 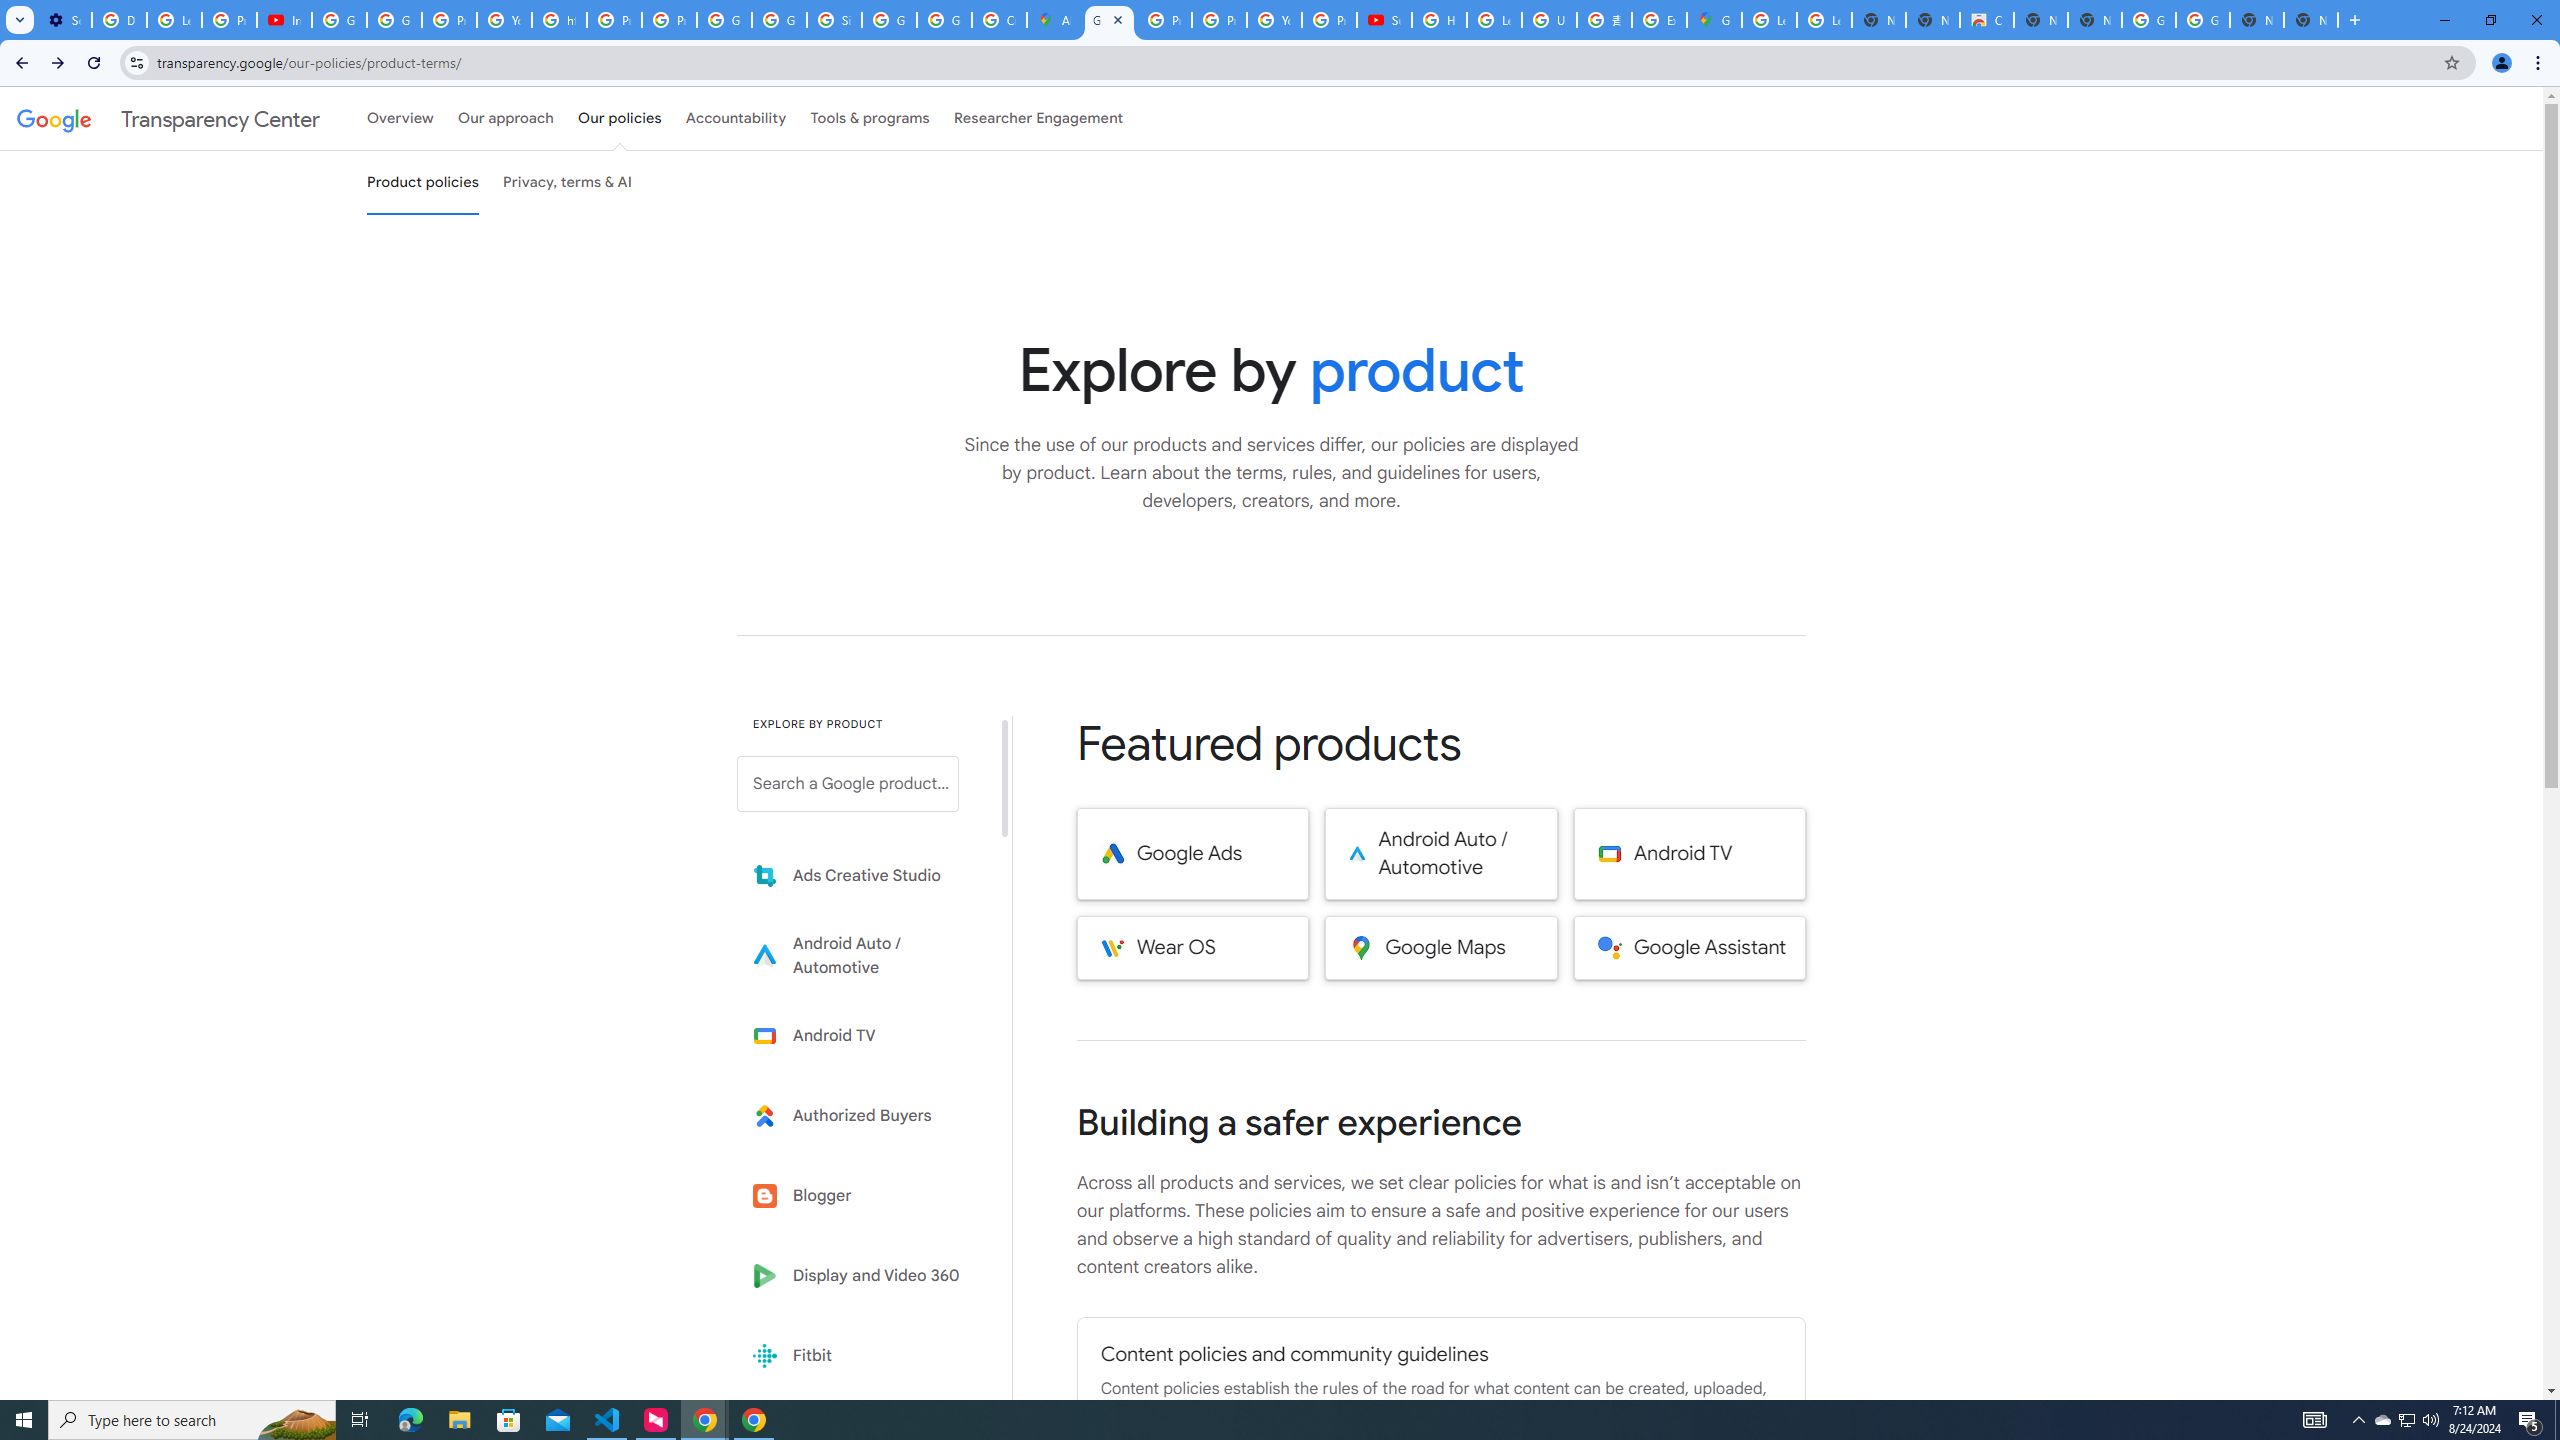 What do you see at coordinates (862, 876) in the screenshot?
I see `Learn more about Ads Creative Studio` at bounding box center [862, 876].